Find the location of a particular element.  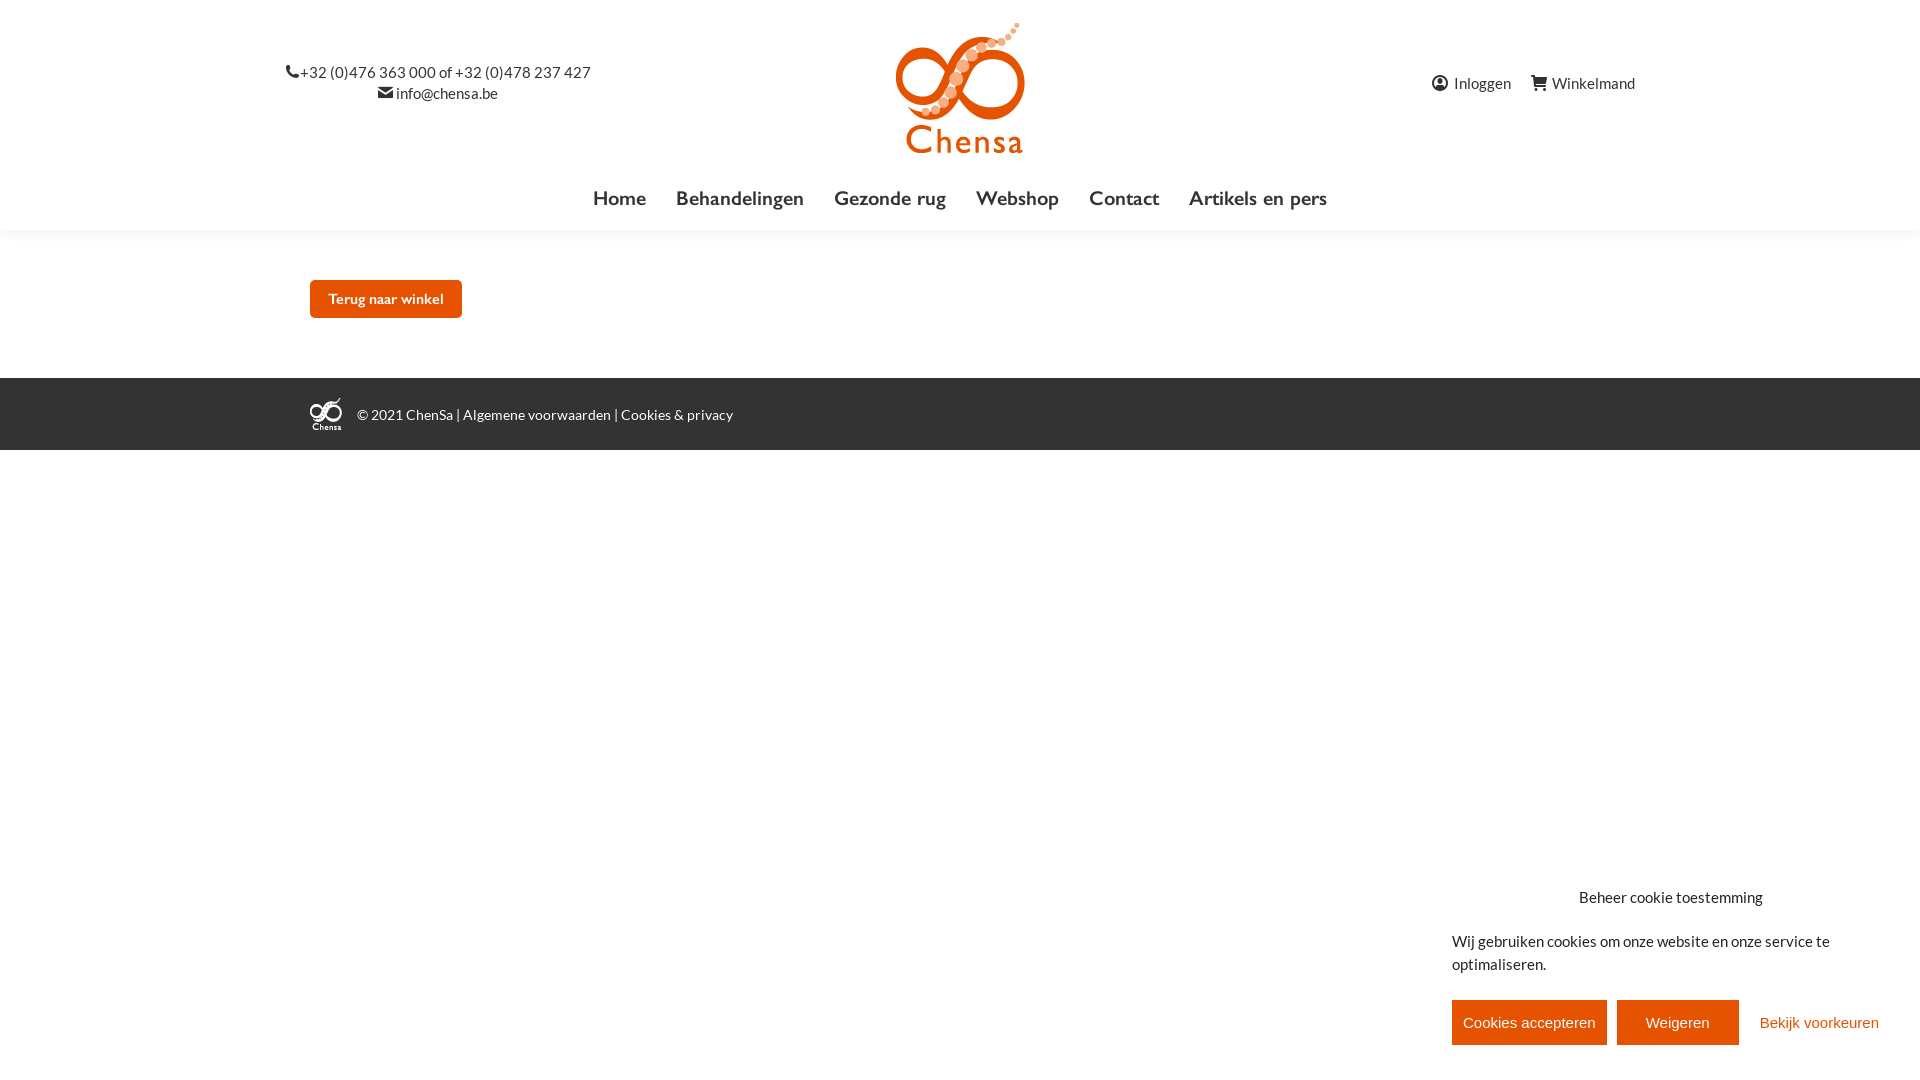

+32 (0)478 237 427 is located at coordinates (523, 72).